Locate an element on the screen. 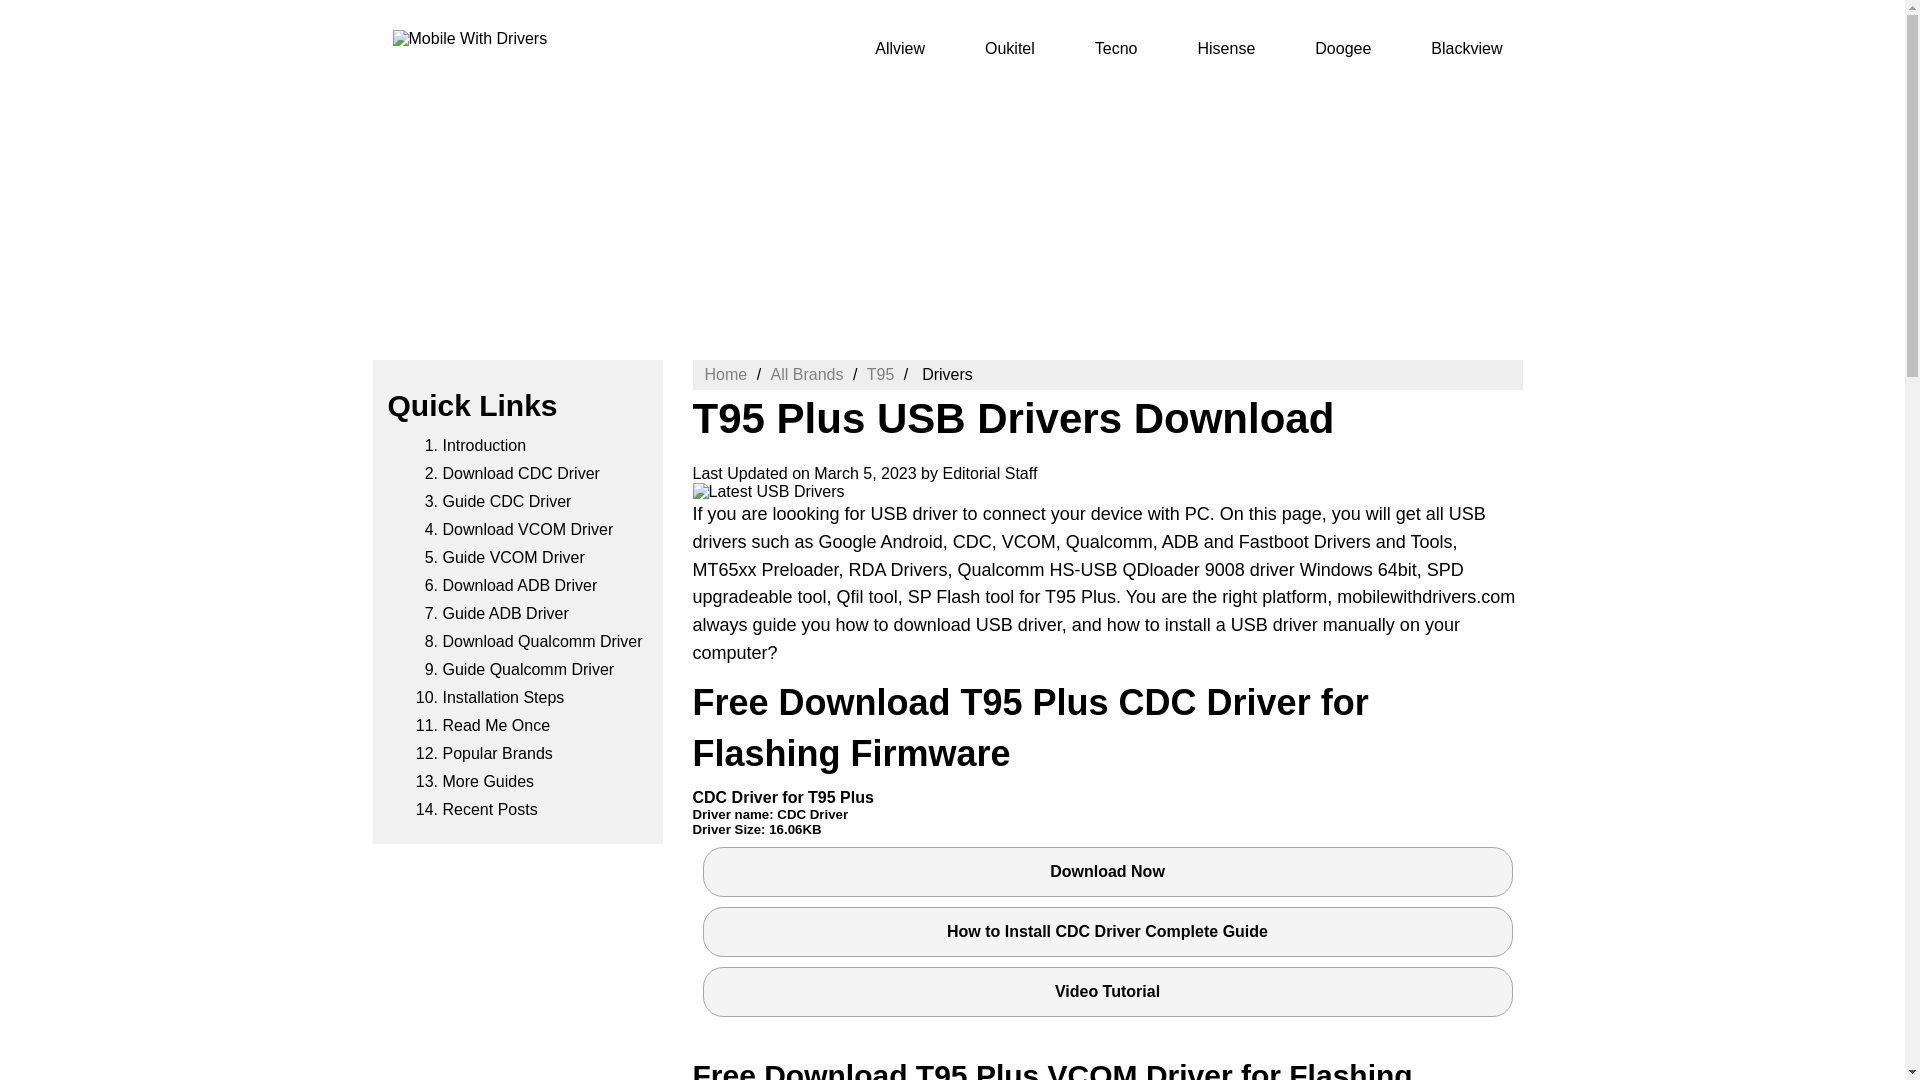 This screenshot has height=1080, width=1920. Download CDC Driver is located at coordinates (520, 473).